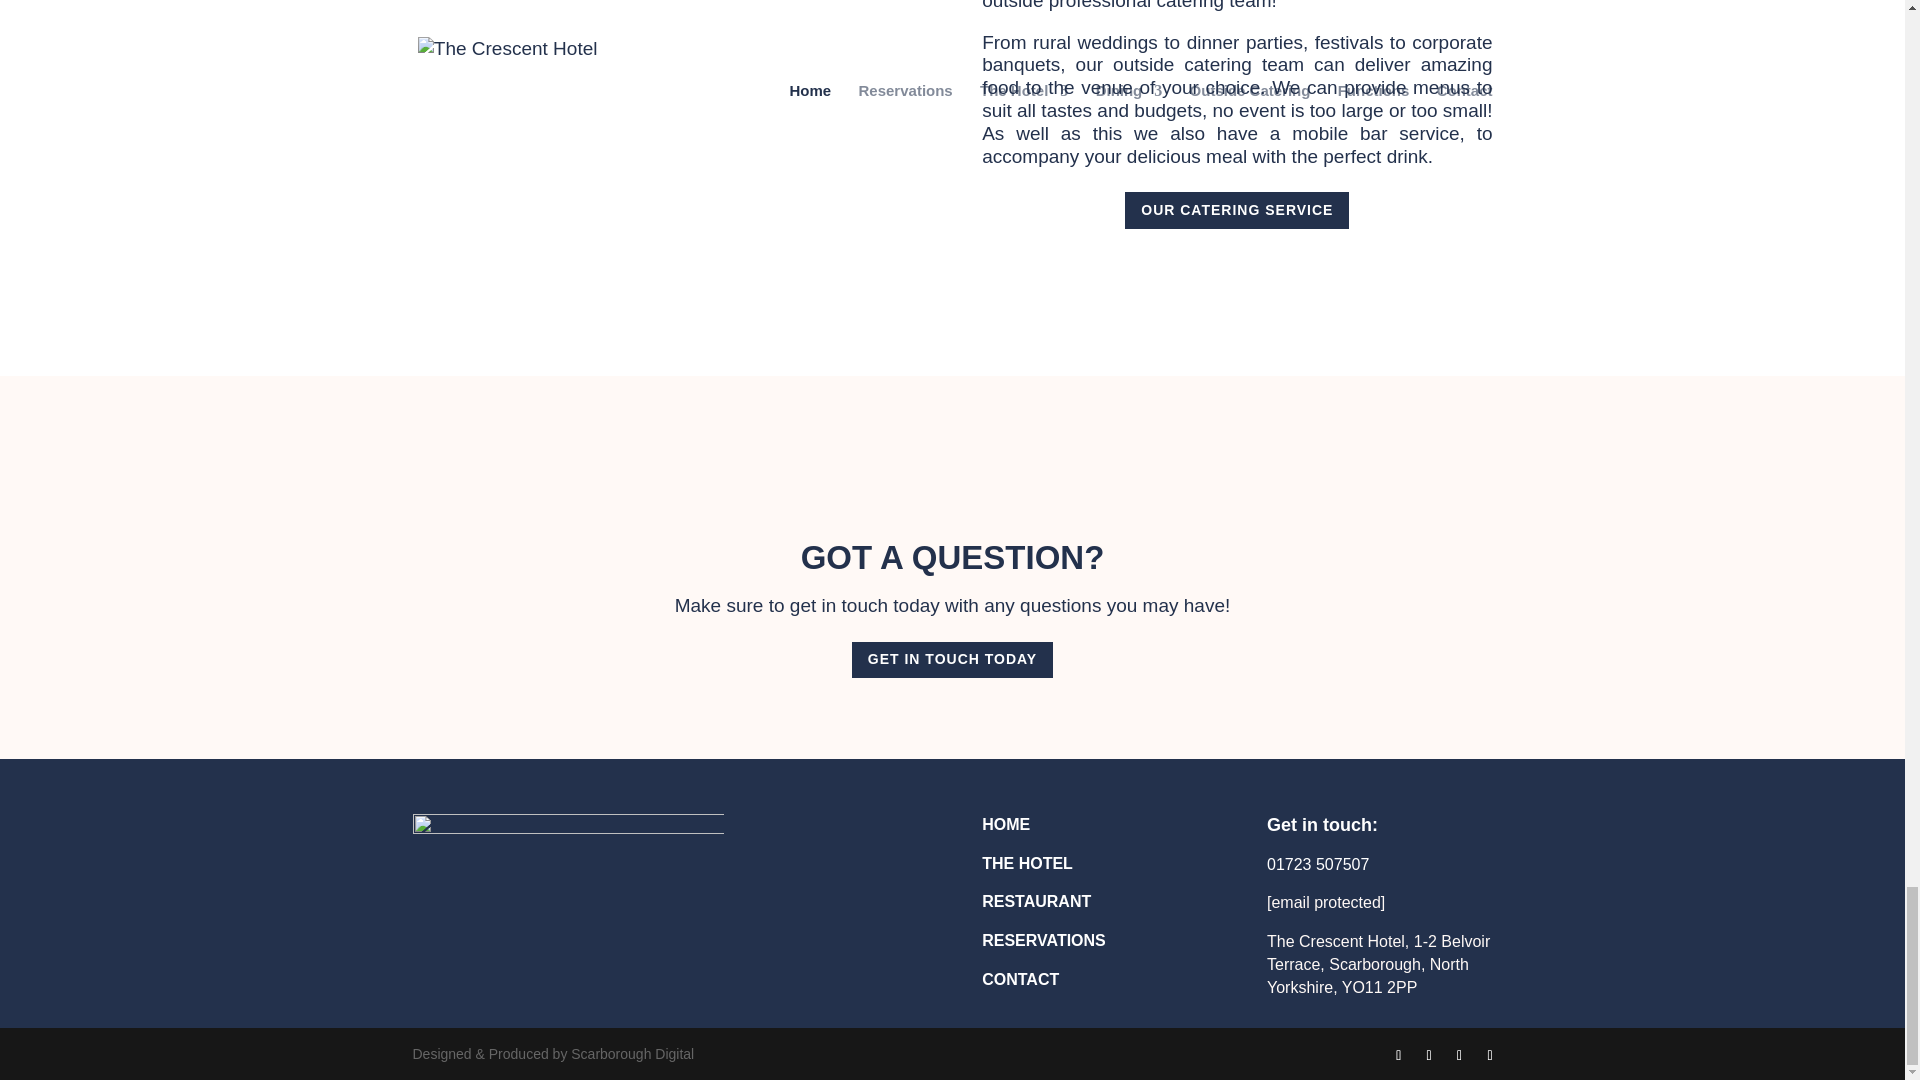  I want to click on Logo Variations-02, so click(568, 907).